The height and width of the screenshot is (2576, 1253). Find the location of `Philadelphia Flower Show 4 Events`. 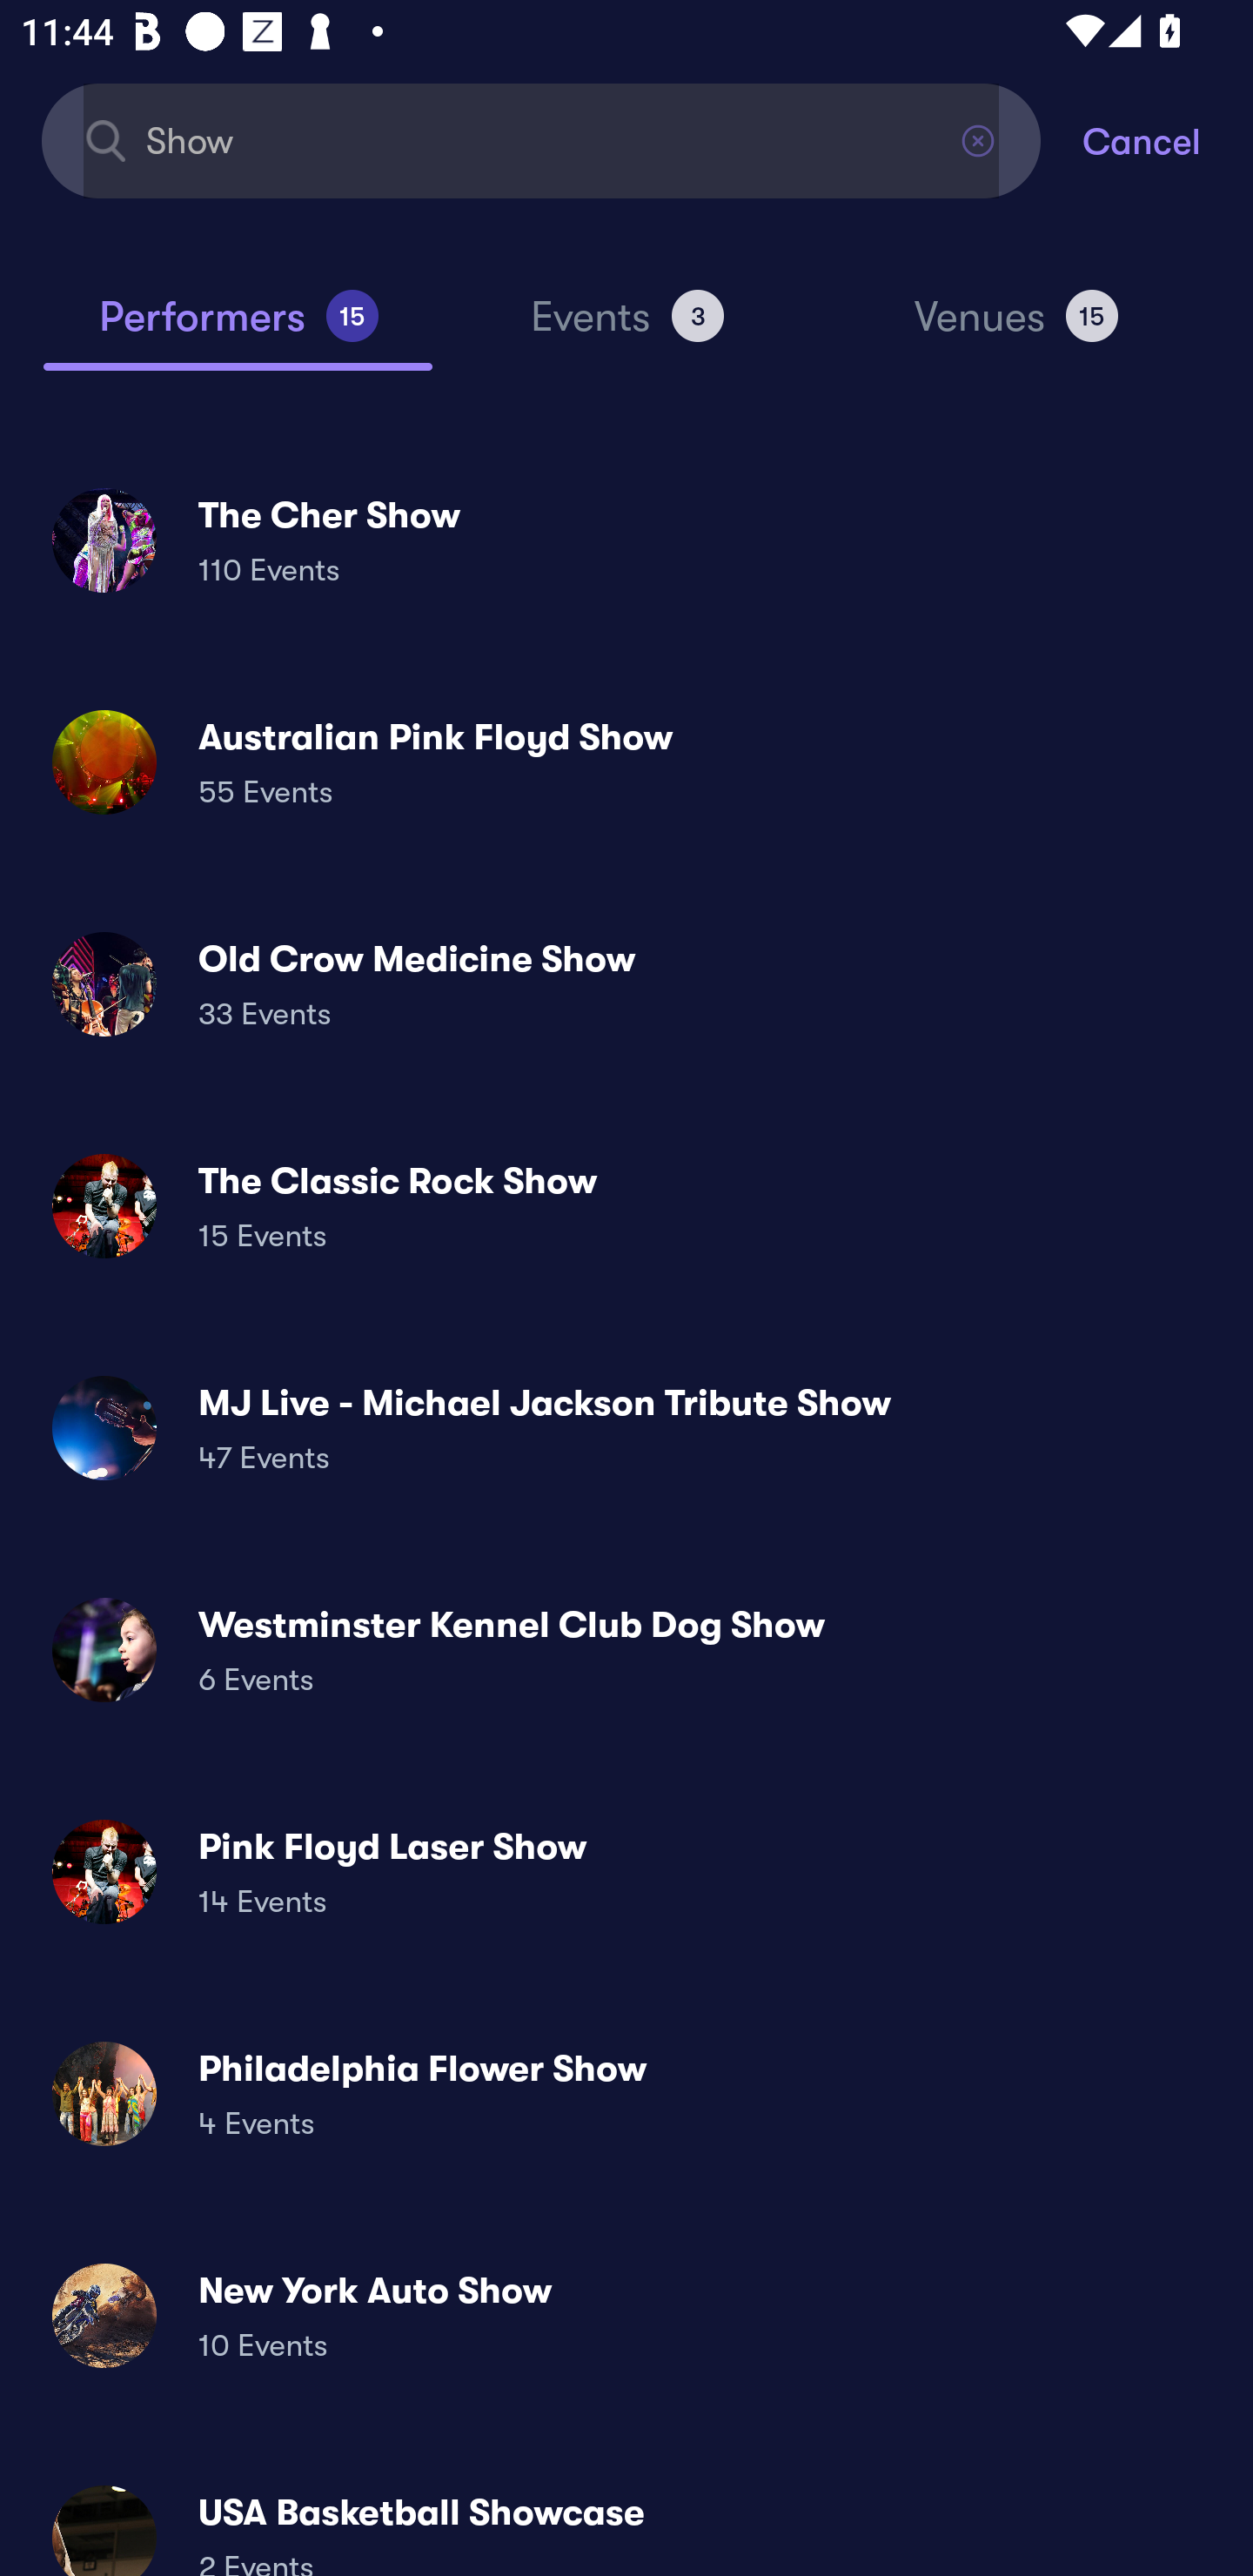

Philadelphia Flower Show 4 Events is located at coordinates (626, 2092).